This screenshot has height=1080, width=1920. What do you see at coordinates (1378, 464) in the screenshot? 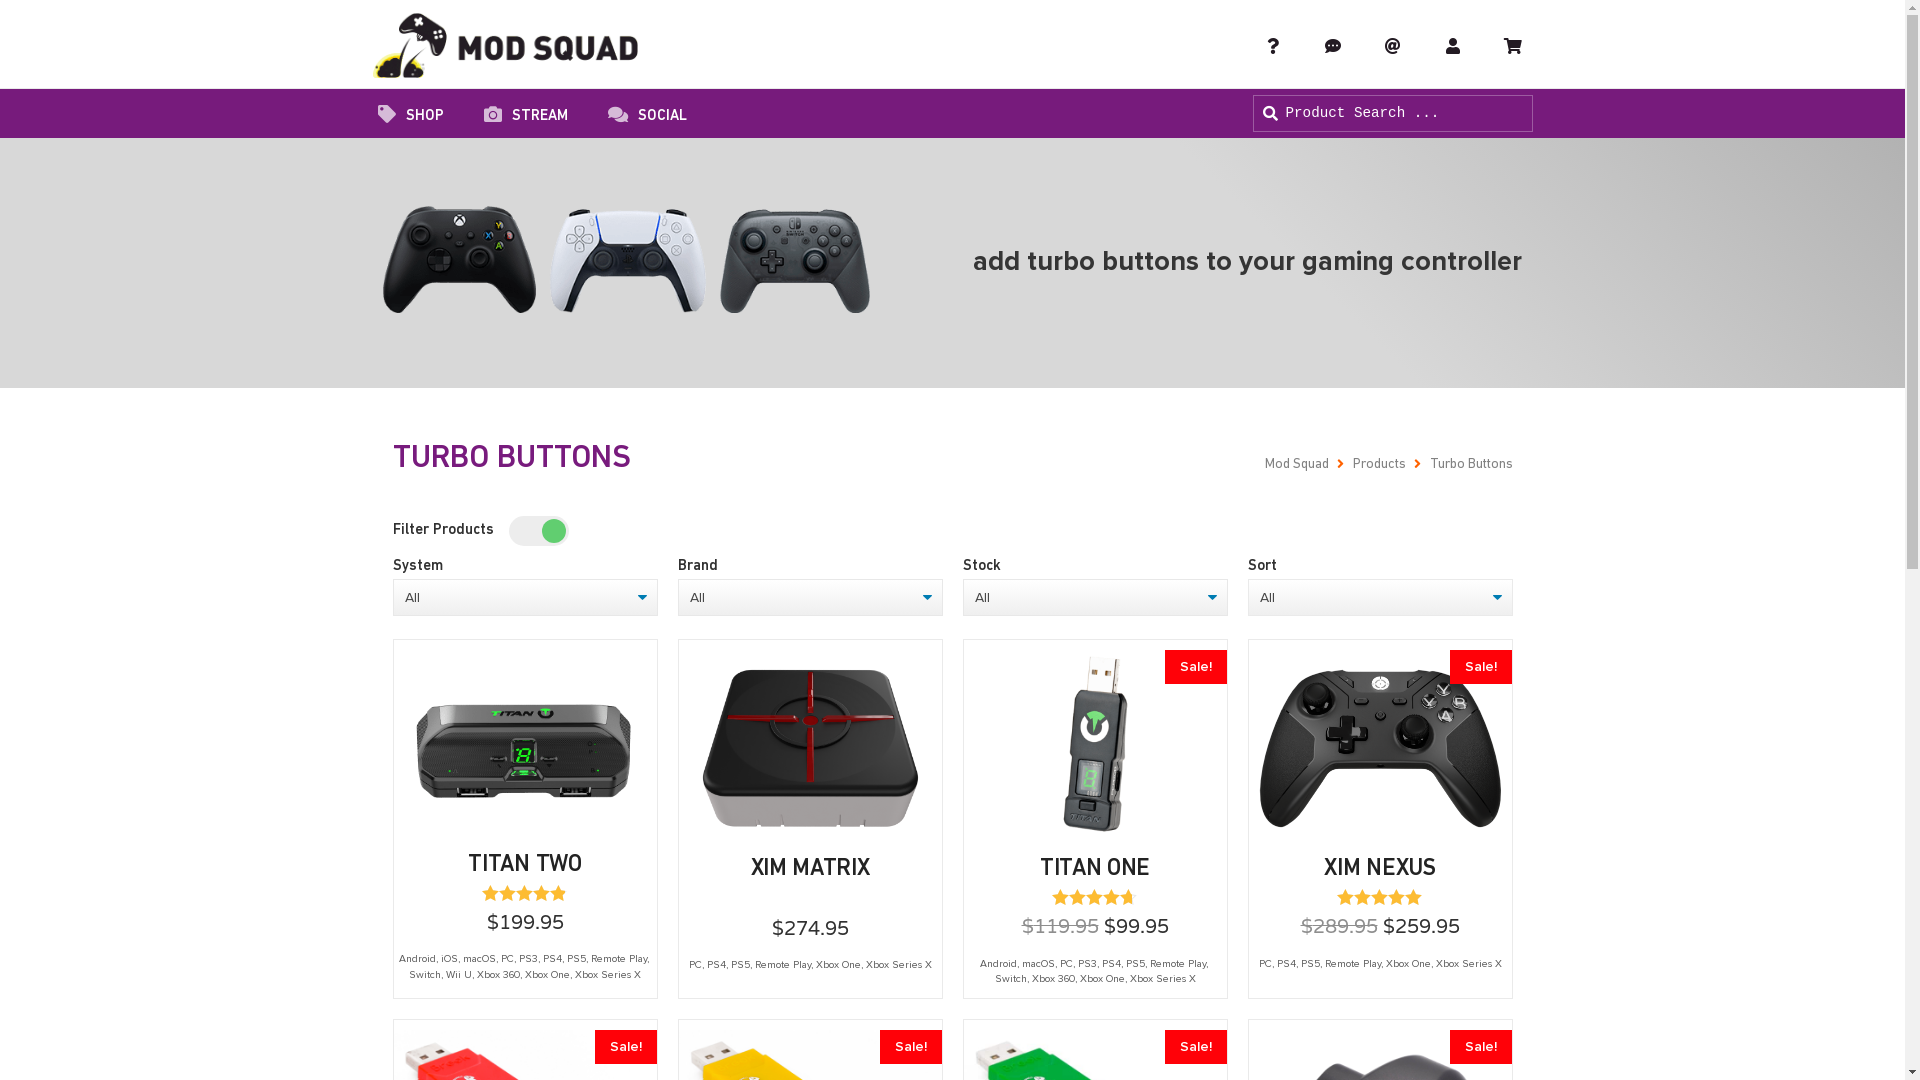
I see `Products` at bounding box center [1378, 464].